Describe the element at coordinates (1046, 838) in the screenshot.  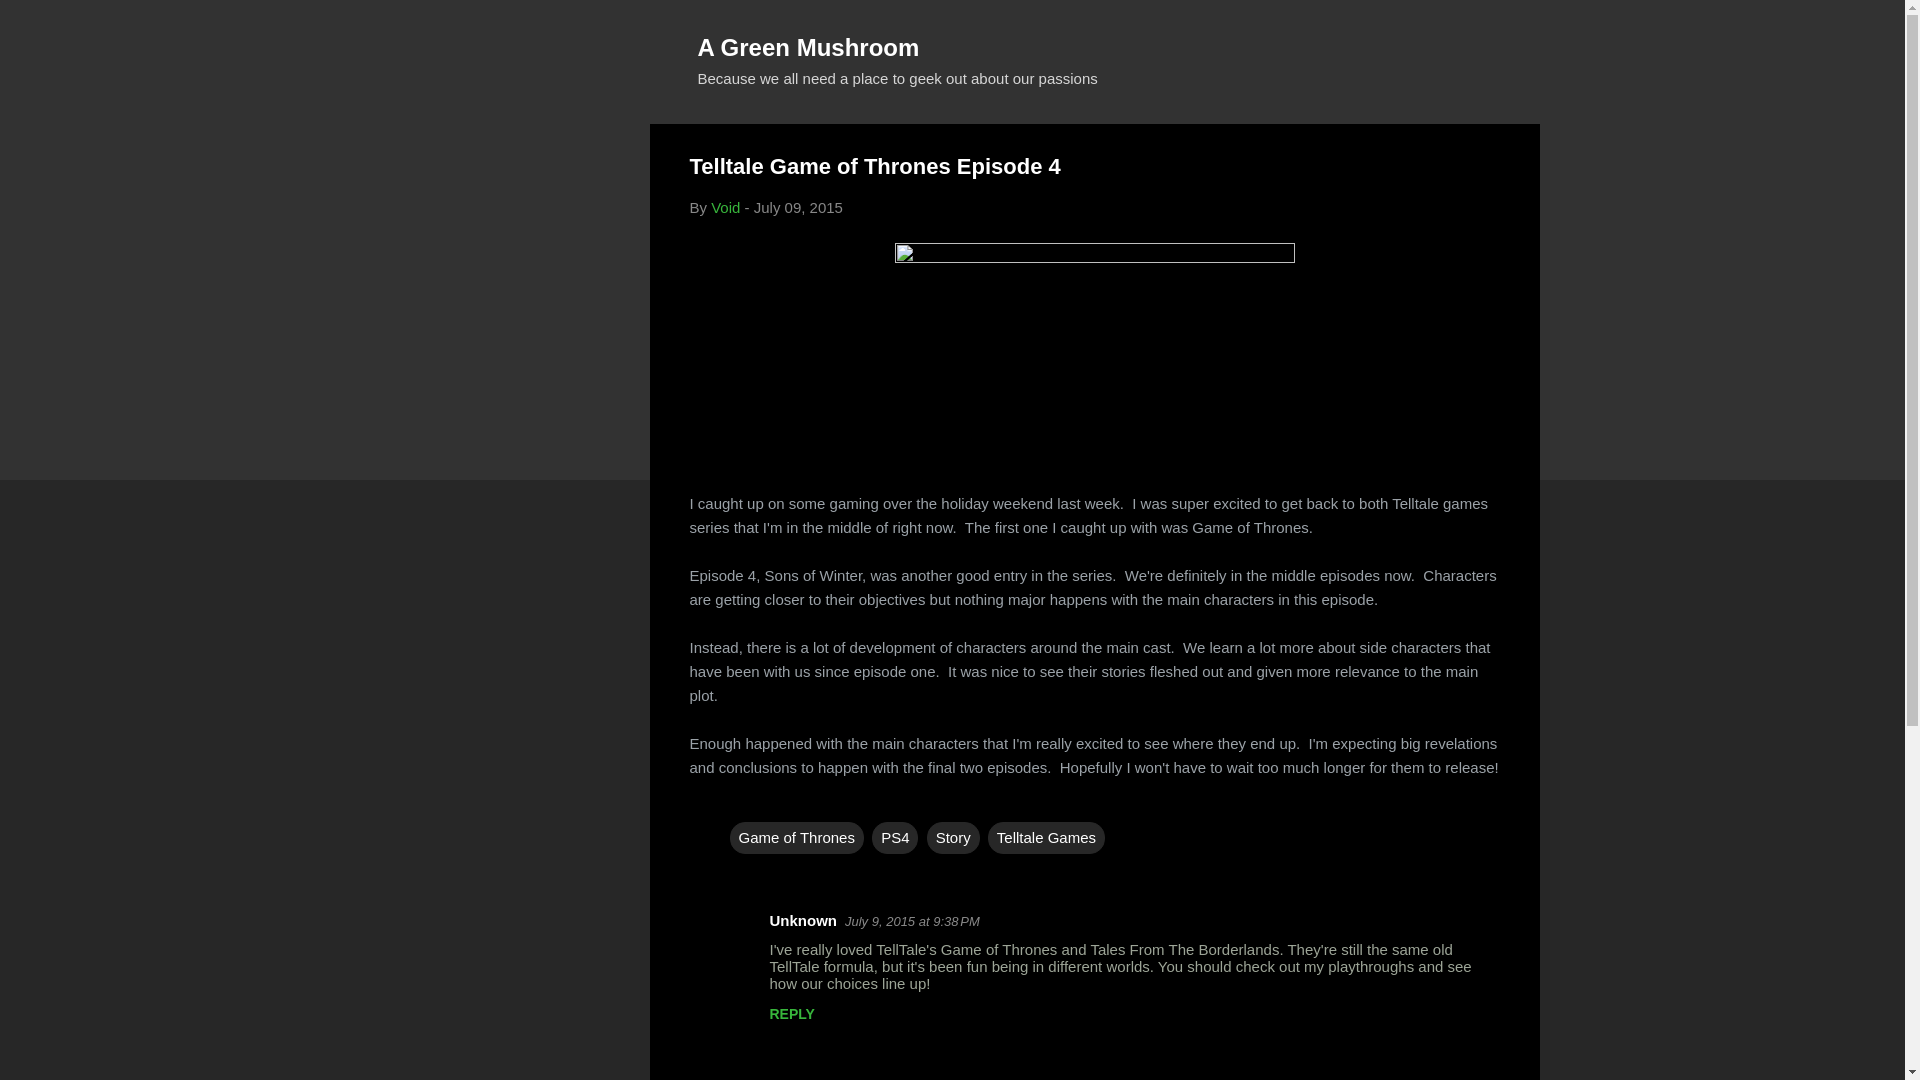
I see `Telltale Games` at that location.